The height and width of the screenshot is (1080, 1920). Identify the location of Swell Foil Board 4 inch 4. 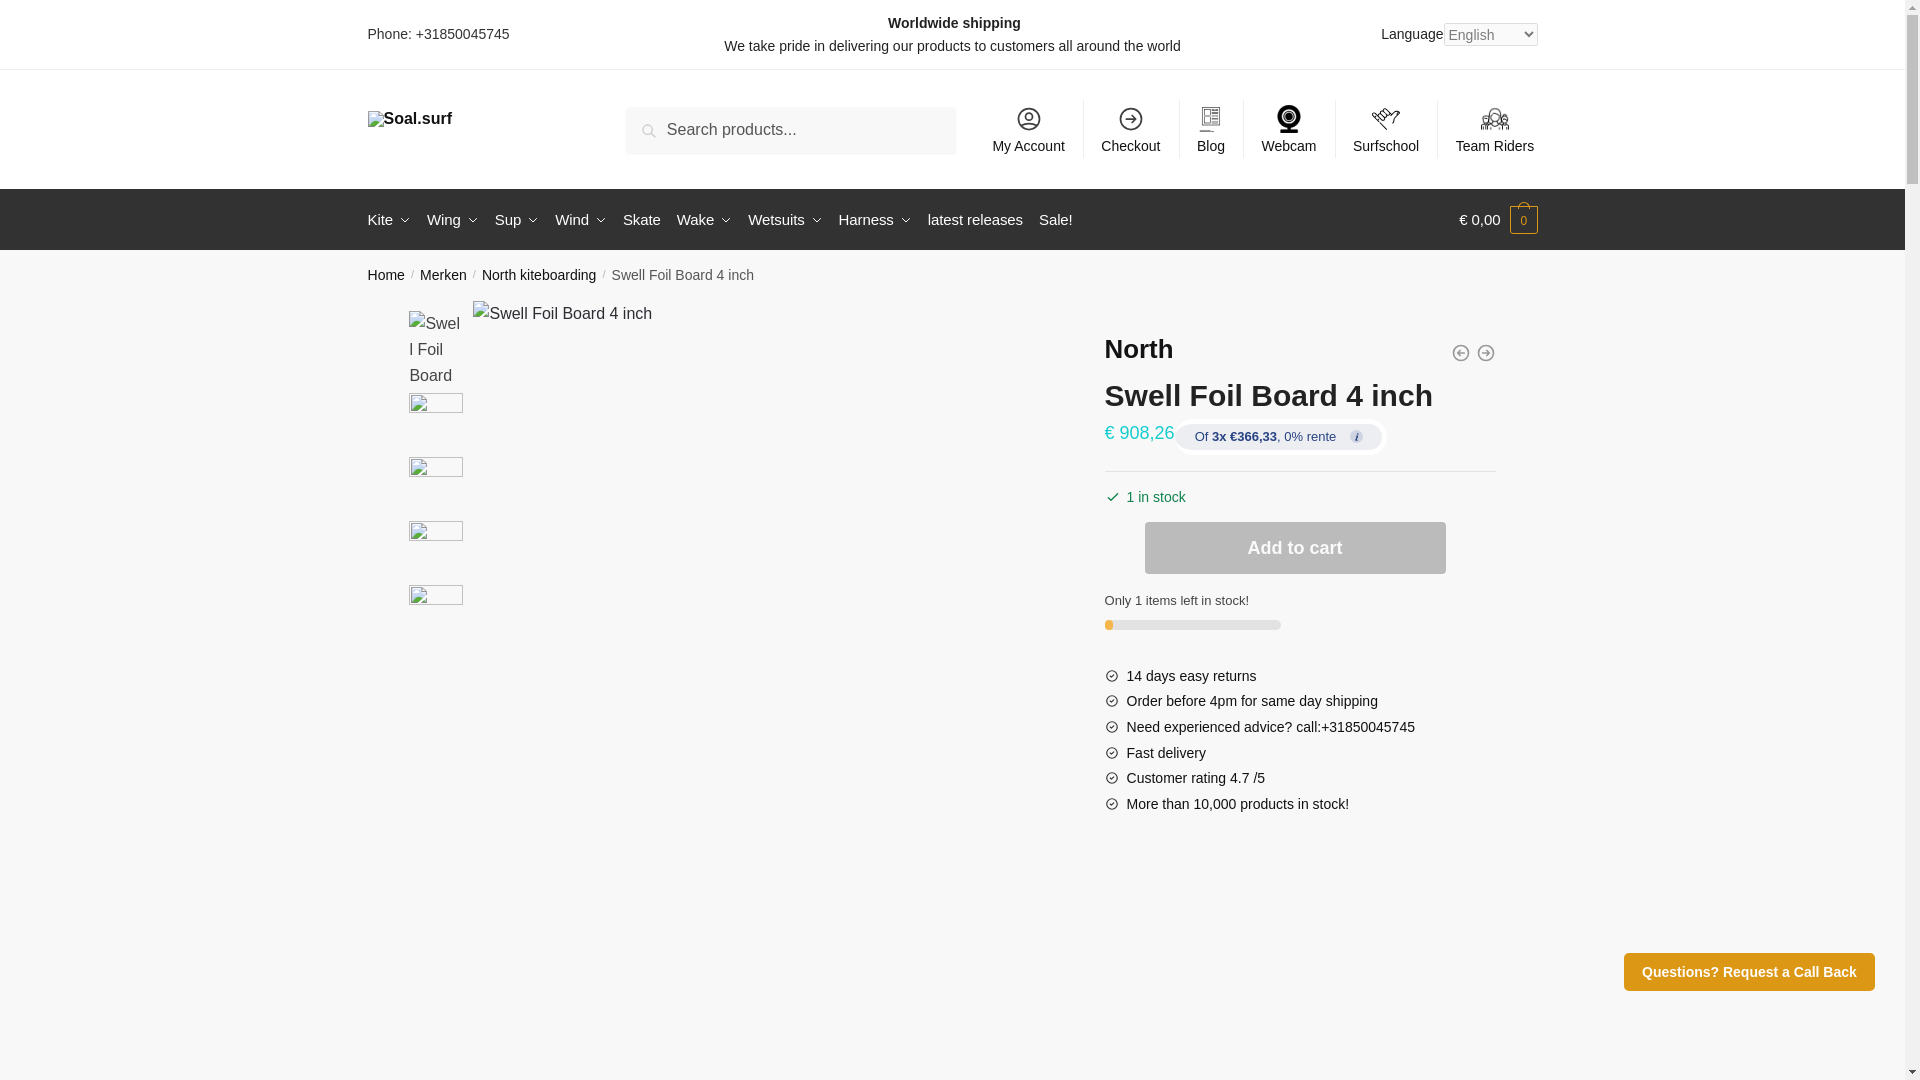
(435, 547).